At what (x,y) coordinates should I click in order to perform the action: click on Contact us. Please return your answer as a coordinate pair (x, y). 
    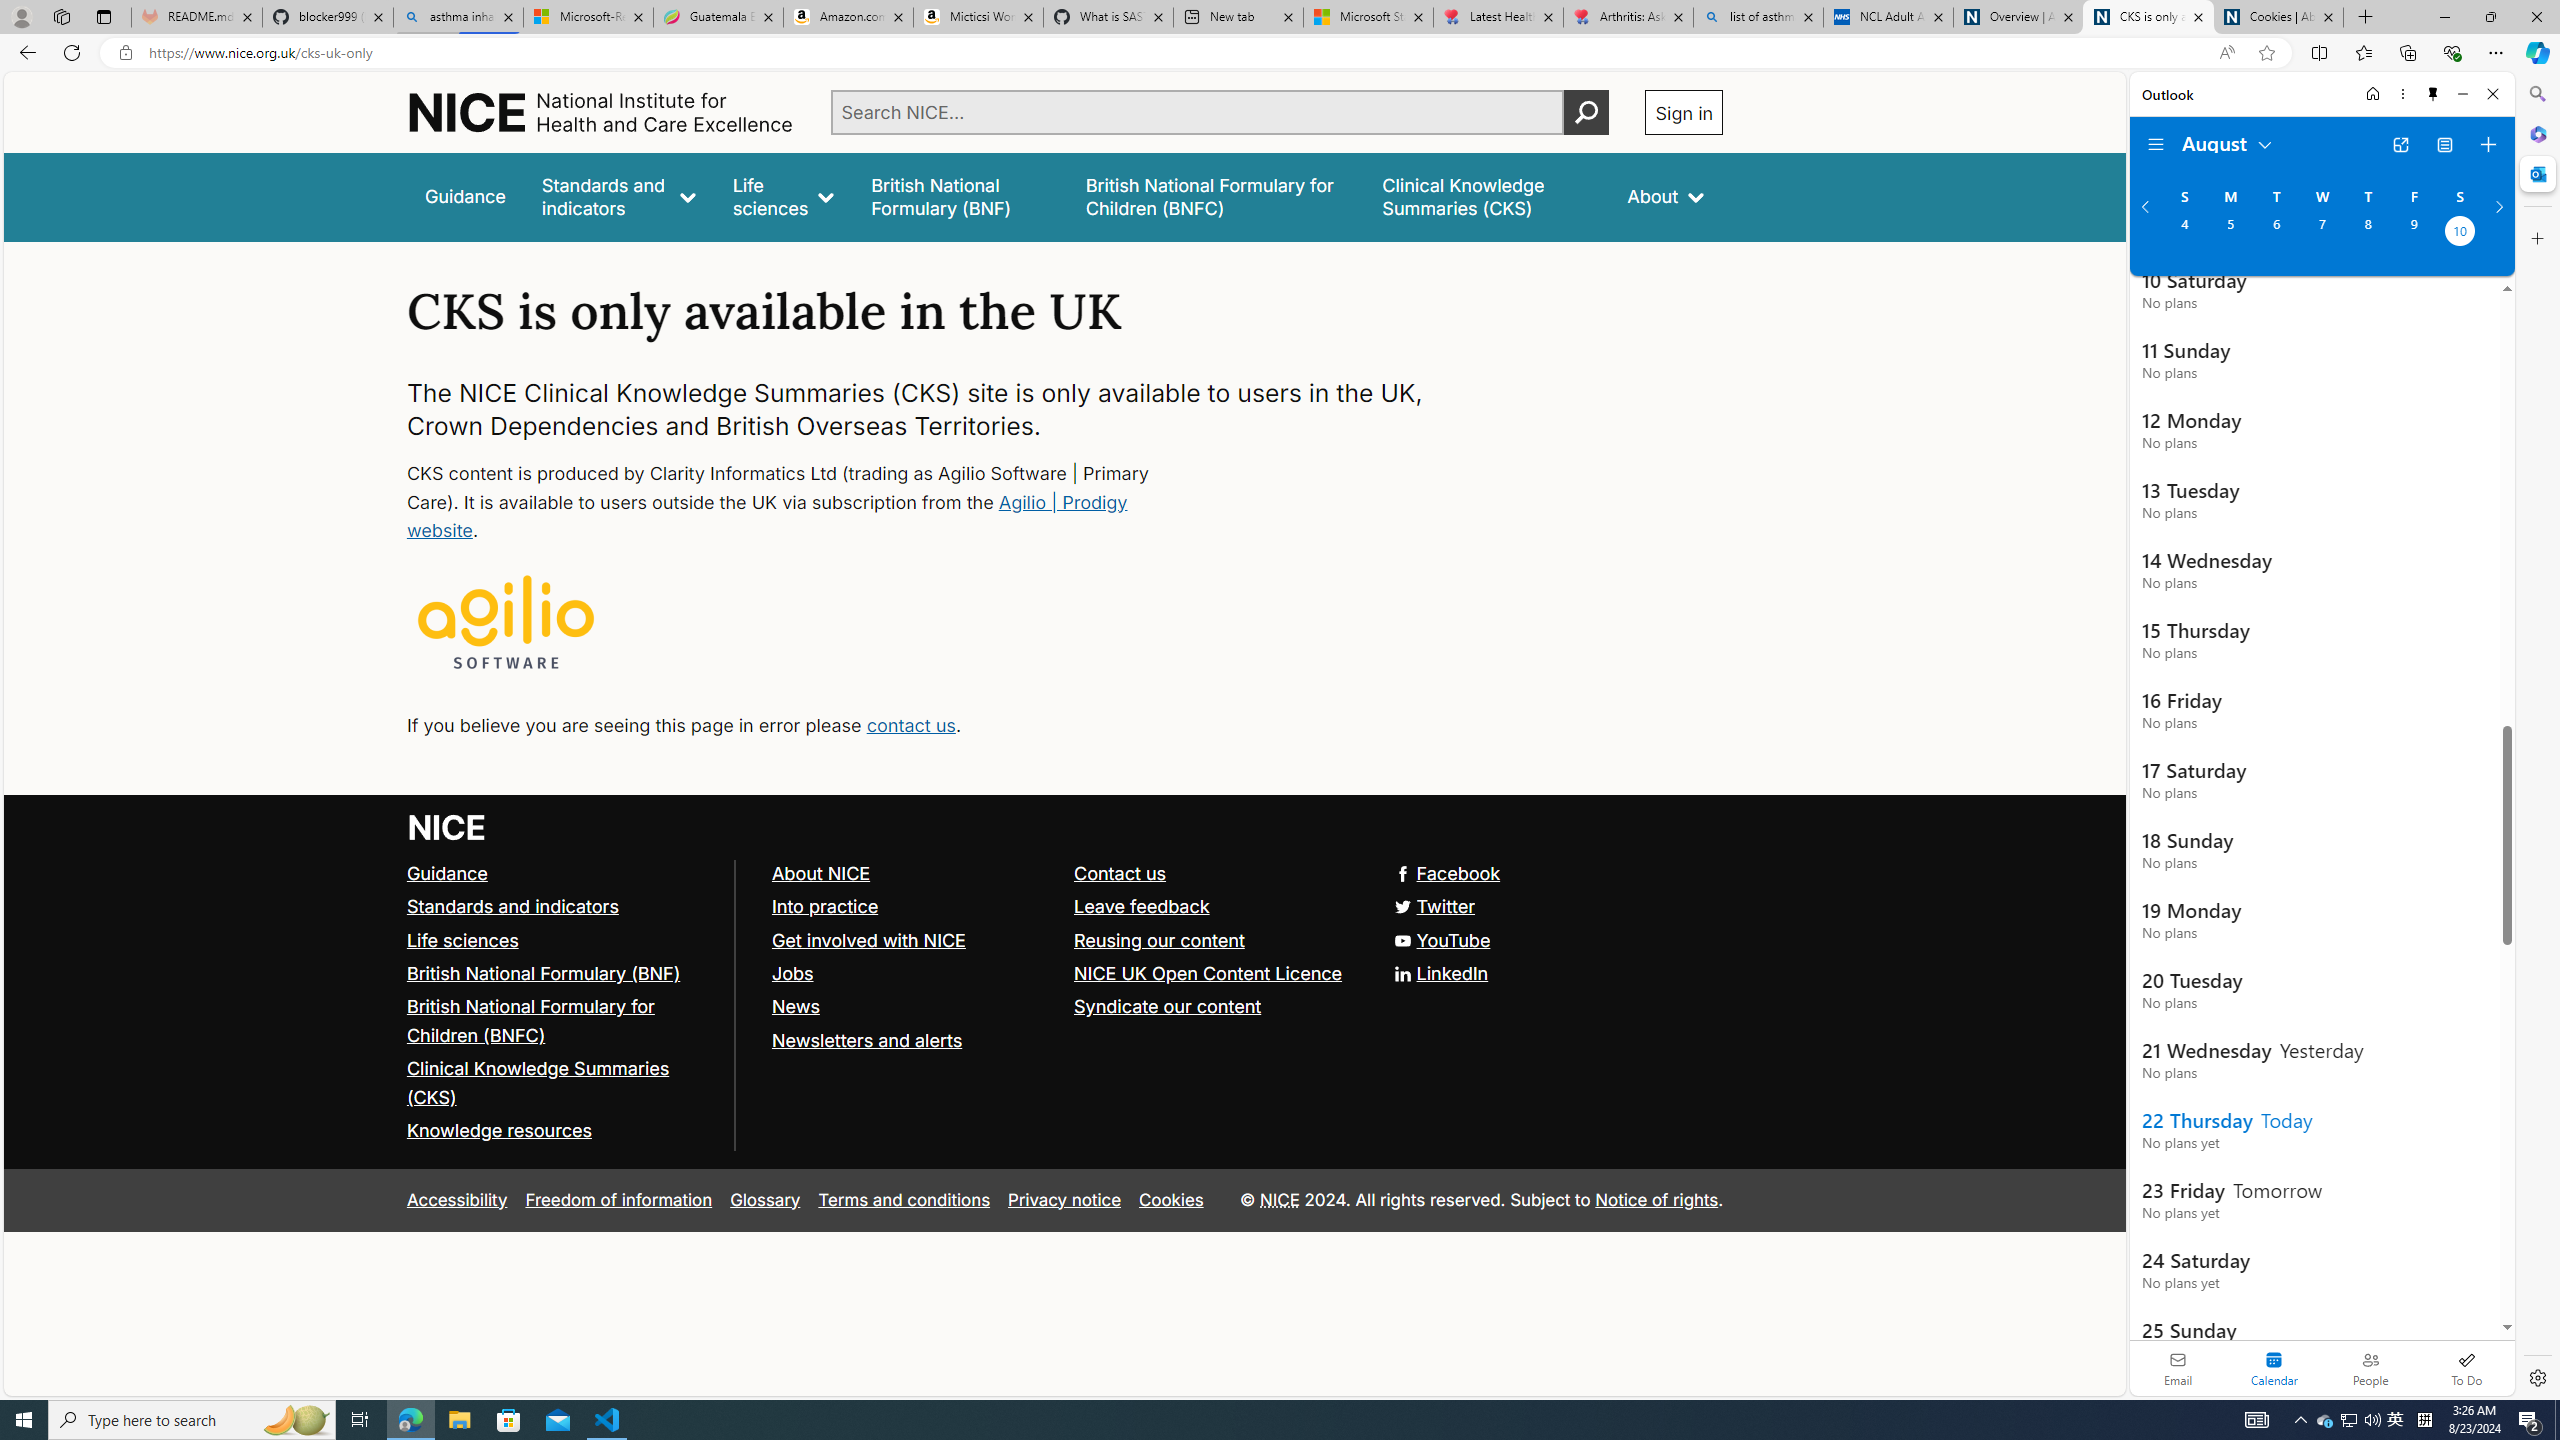
    Looking at the image, I should click on (1121, 873).